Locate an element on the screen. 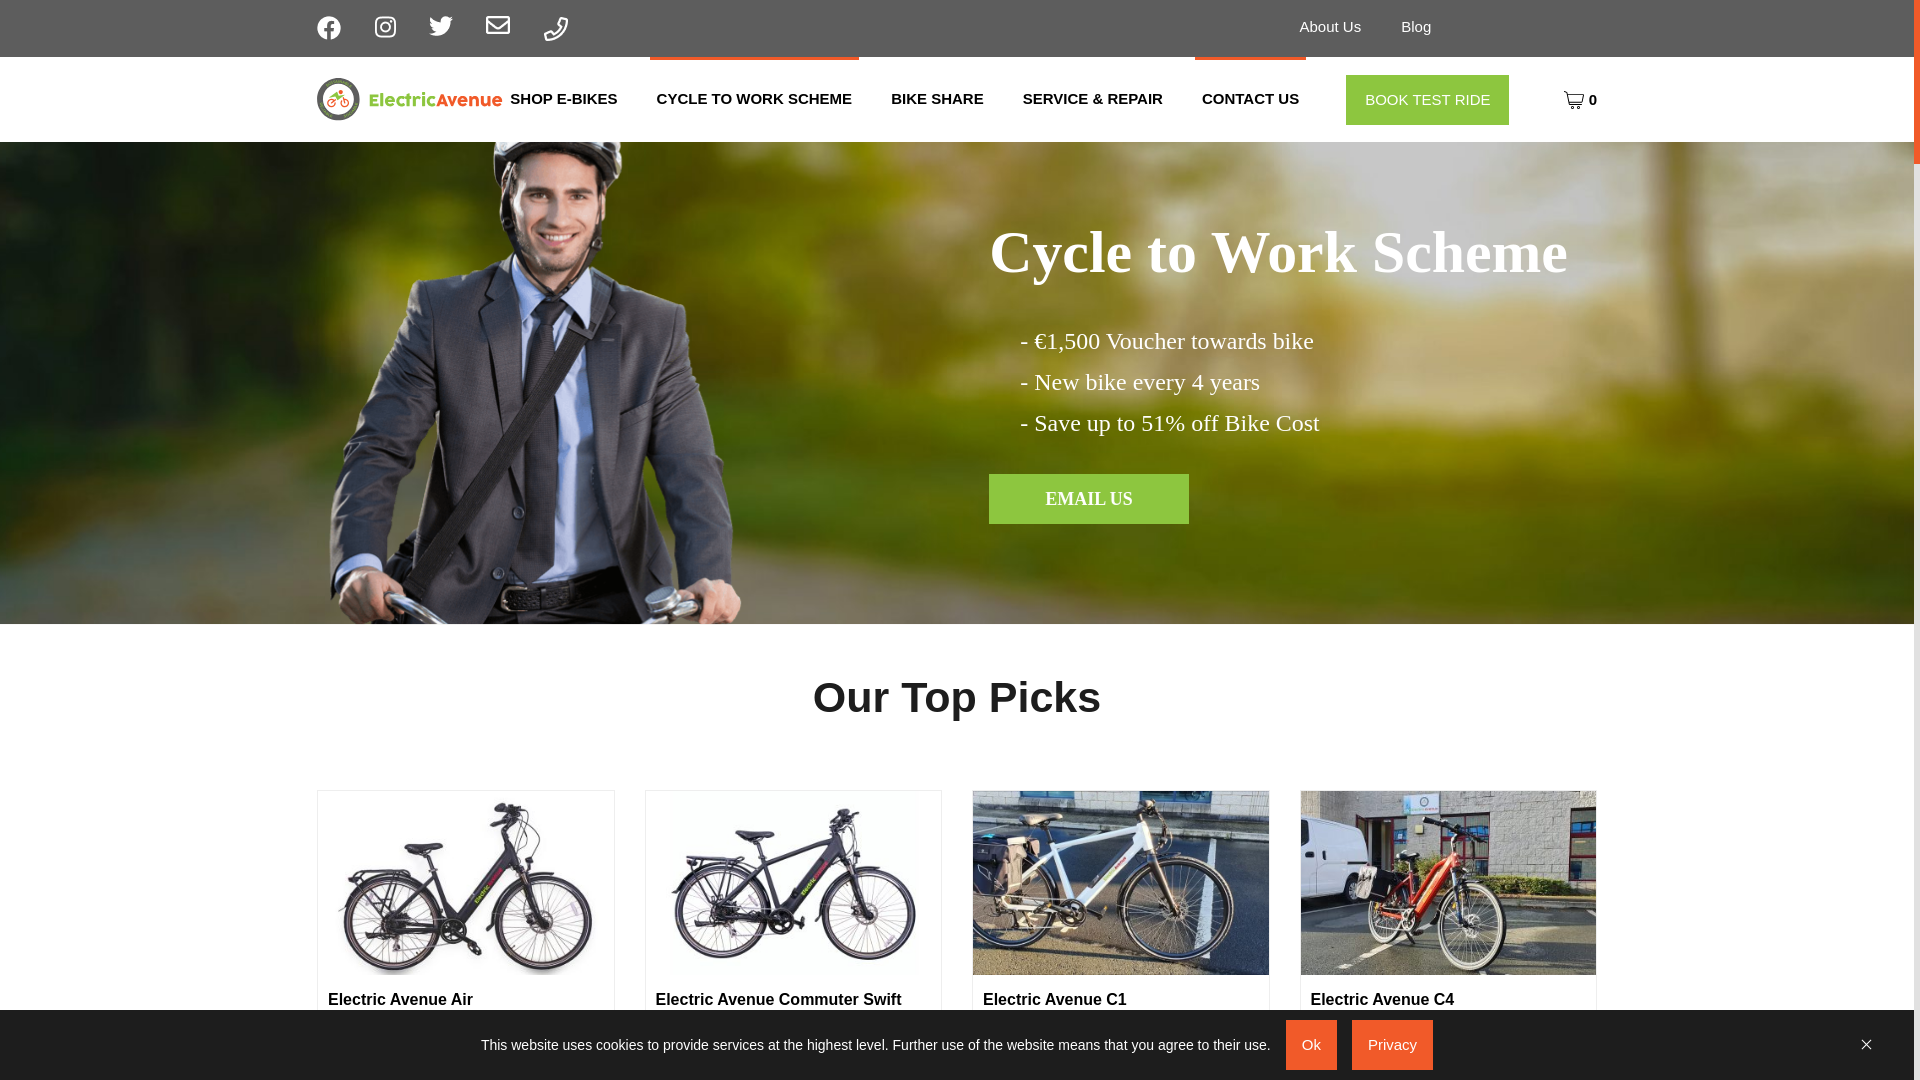 The image size is (1920, 1080). BIKE SHARE is located at coordinates (936, 99).